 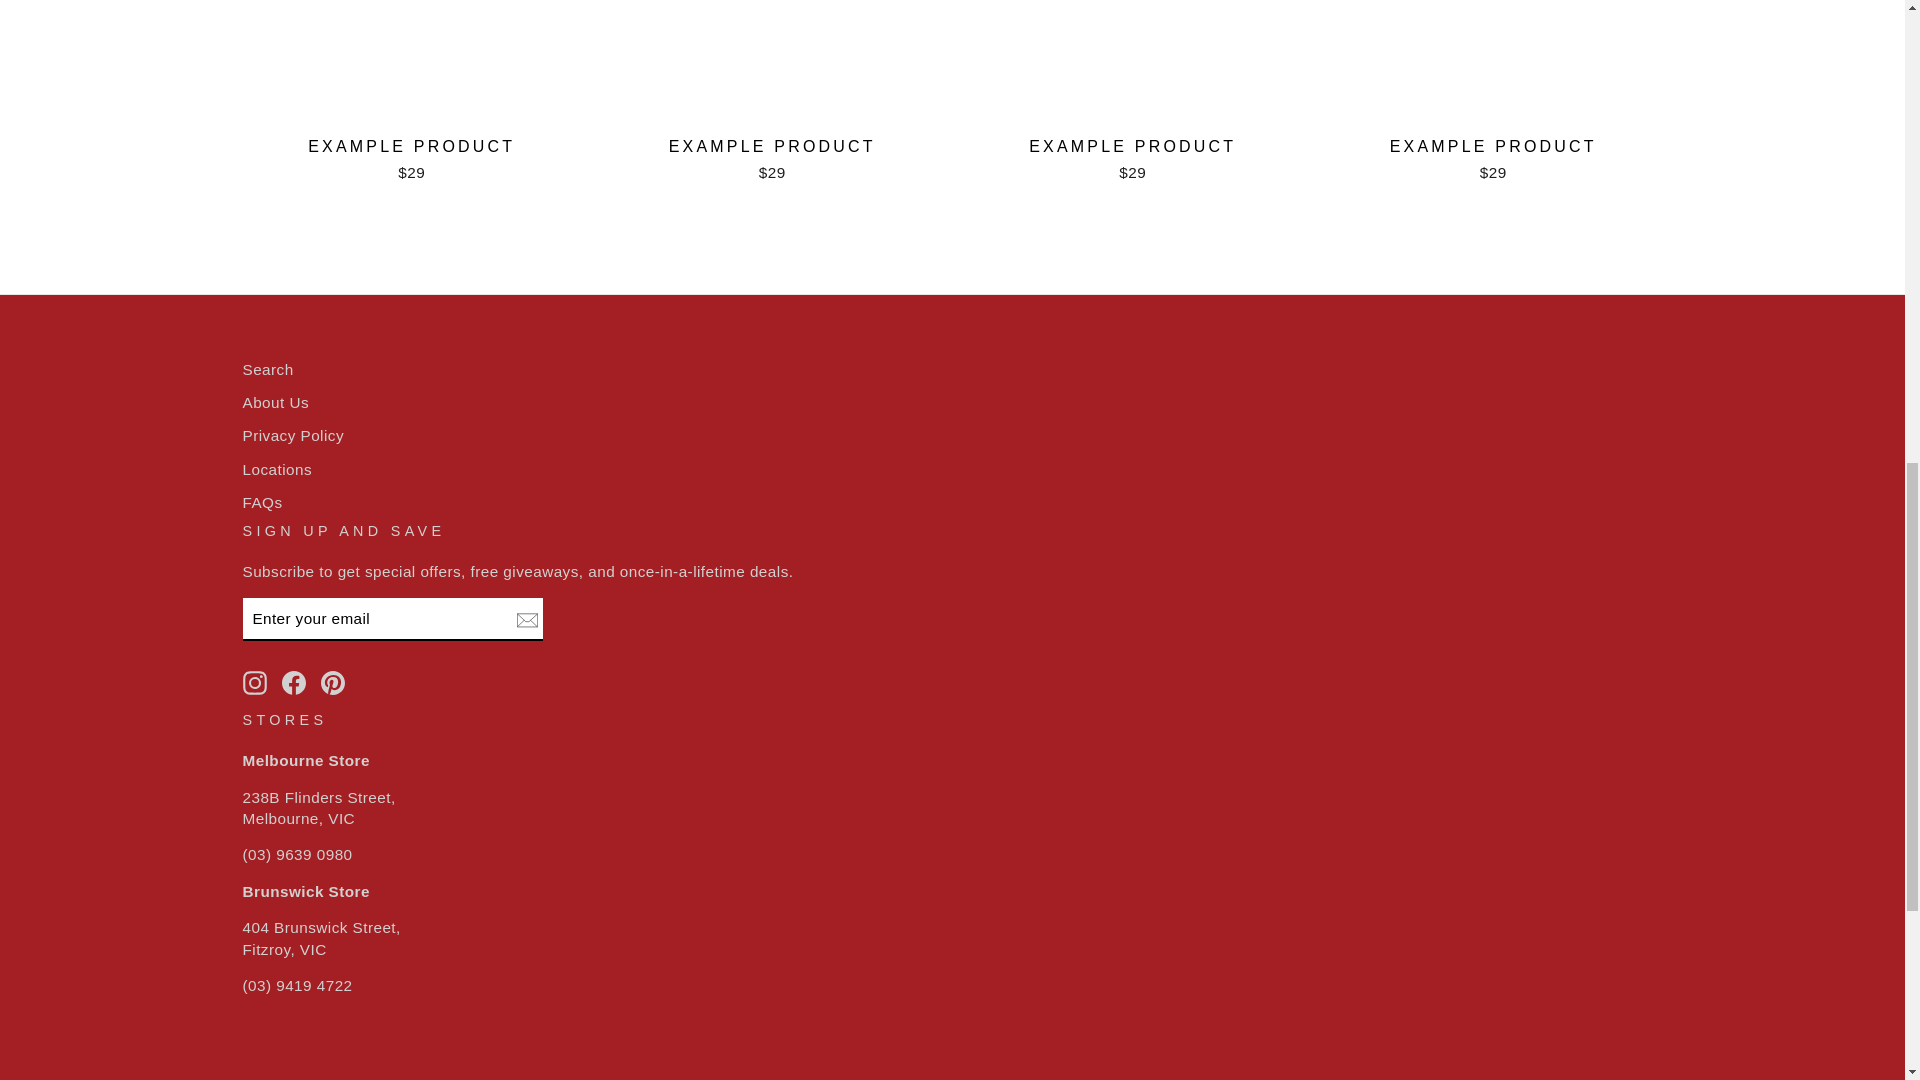 What do you see at coordinates (294, 682) in the screenshot?
I see `OTC Vintage  on Facebook` at bounding box center [294, 682].